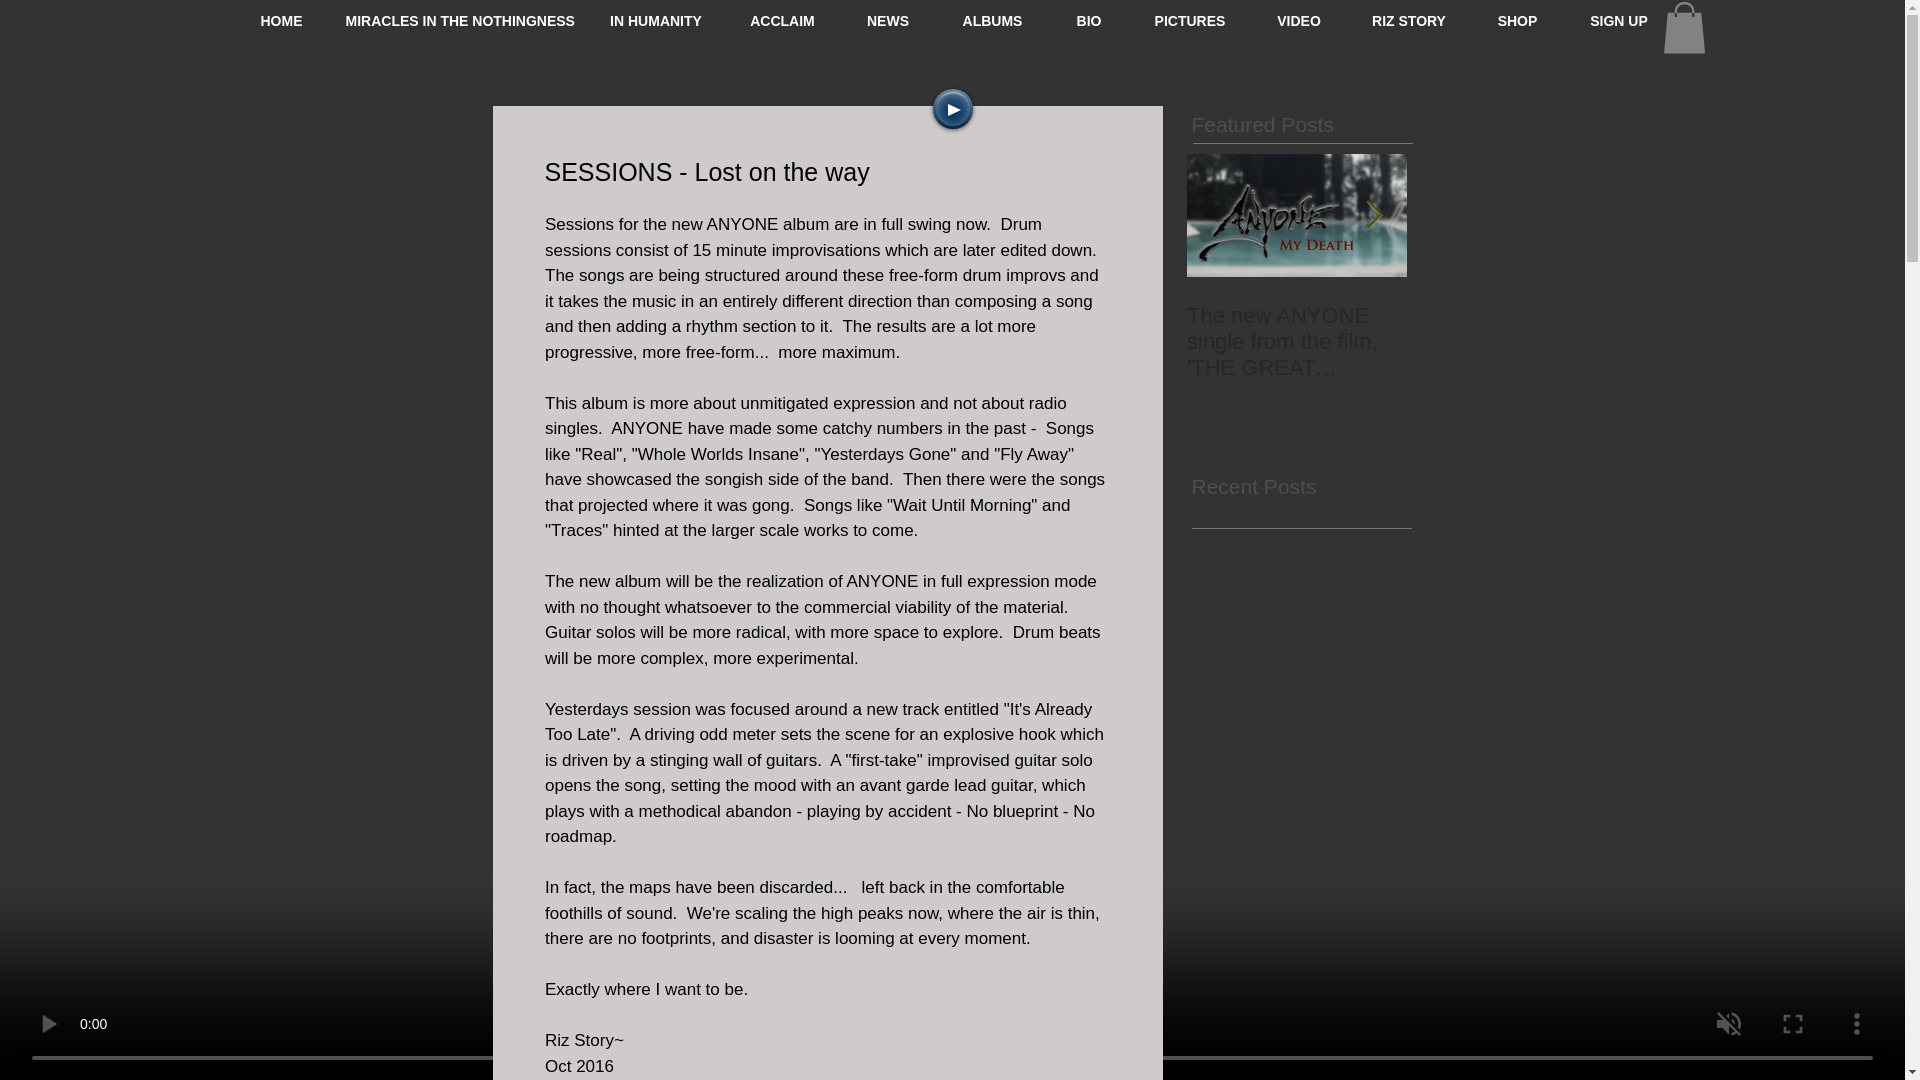 The image size is (1920, 1080). Describe the element at coordinates (888, 20) in the screenshot. I see `NEWS` at that location.